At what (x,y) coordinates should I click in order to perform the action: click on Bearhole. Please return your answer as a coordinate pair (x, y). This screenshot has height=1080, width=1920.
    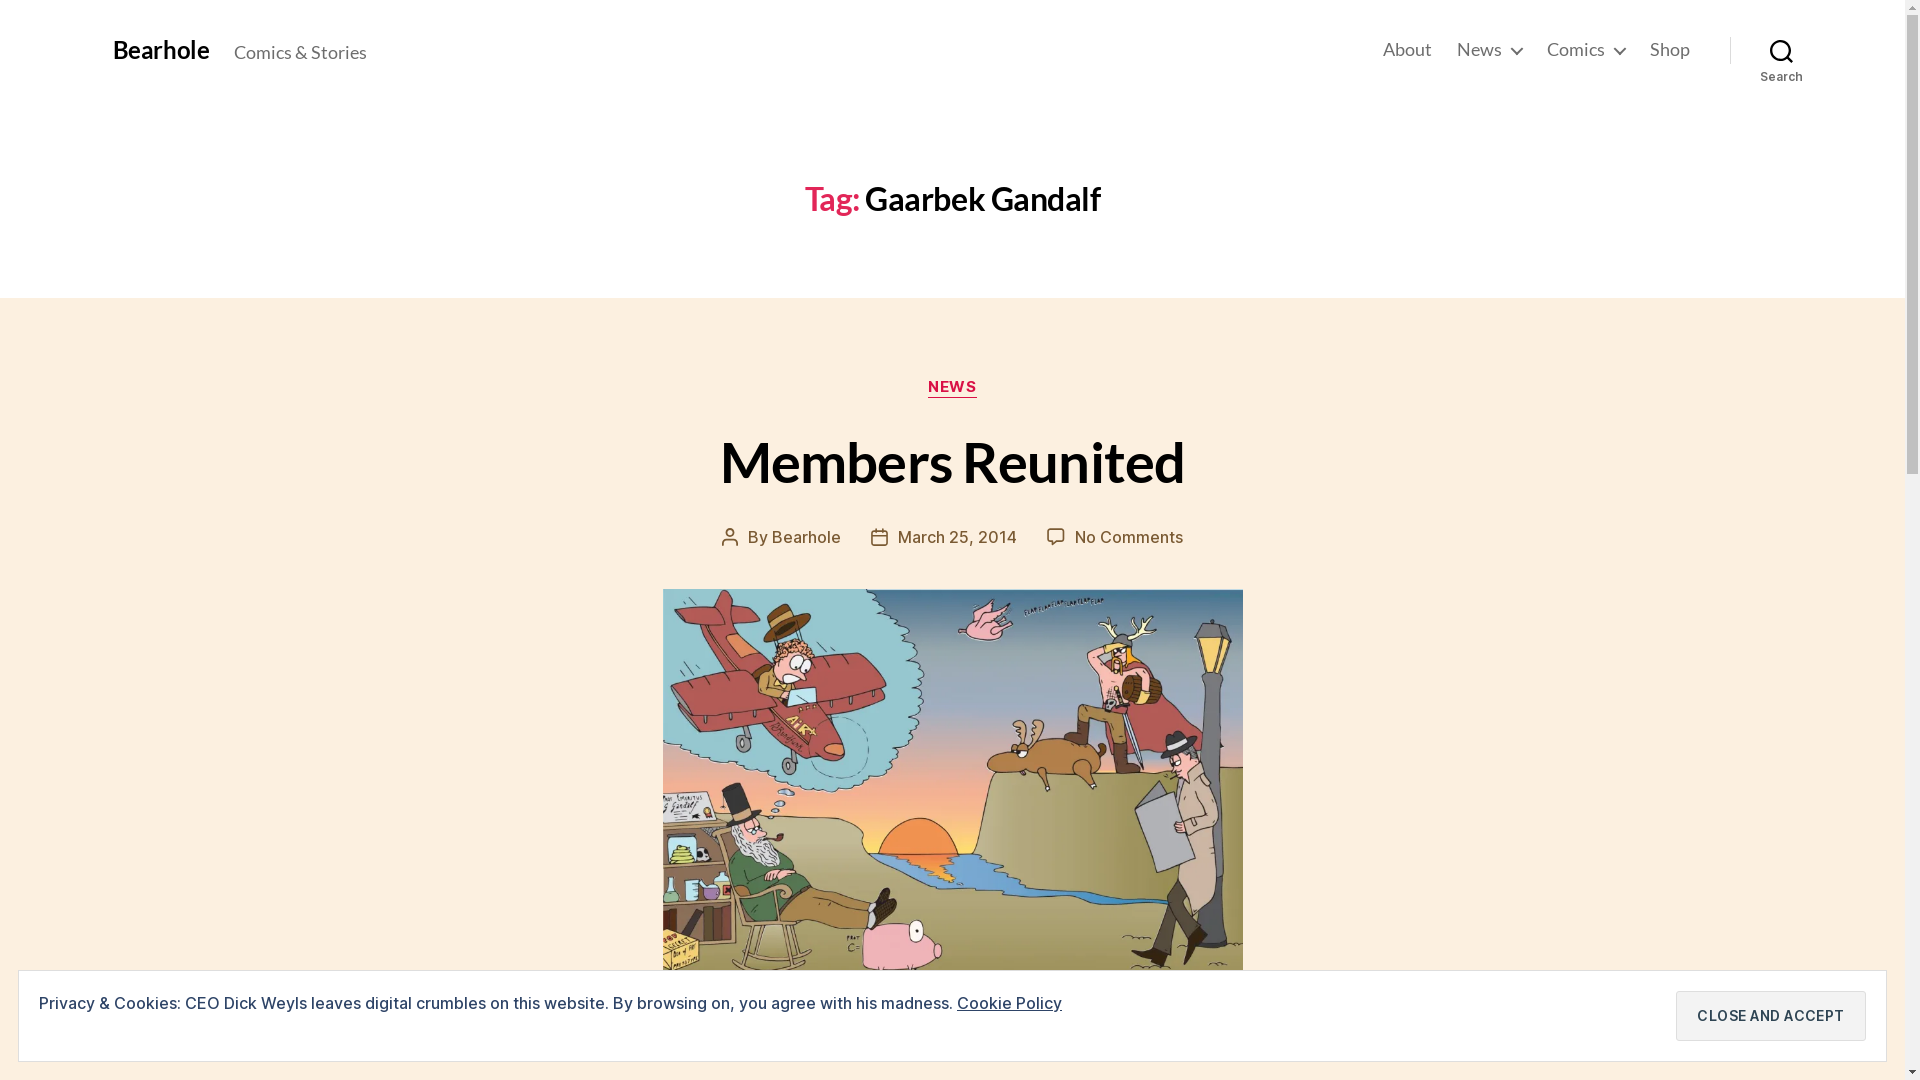
    Looking at the image, I should click on (806, 537).